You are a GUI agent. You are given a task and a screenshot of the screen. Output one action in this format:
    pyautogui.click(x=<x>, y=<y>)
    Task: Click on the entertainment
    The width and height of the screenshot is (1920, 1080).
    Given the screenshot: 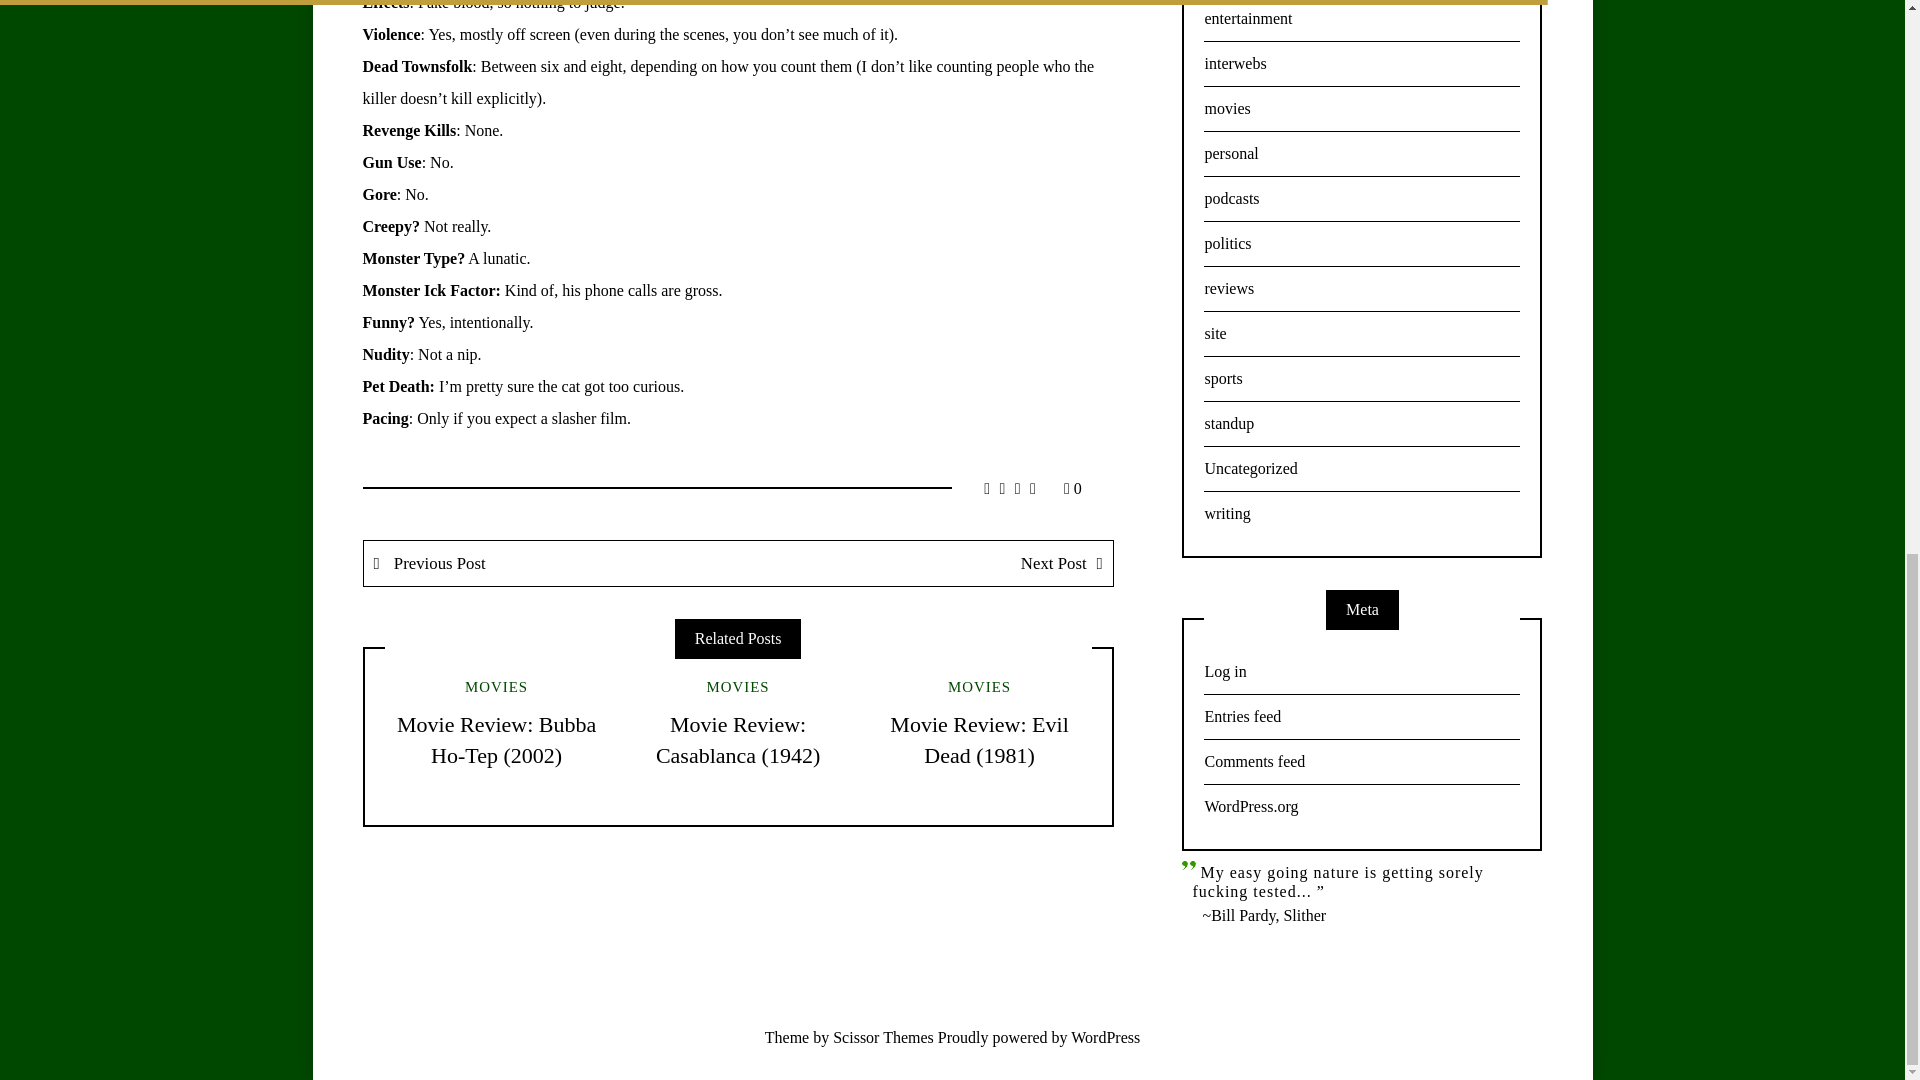 What is the action you would take?
    pyautogui.click(x=1362, y=21)
    